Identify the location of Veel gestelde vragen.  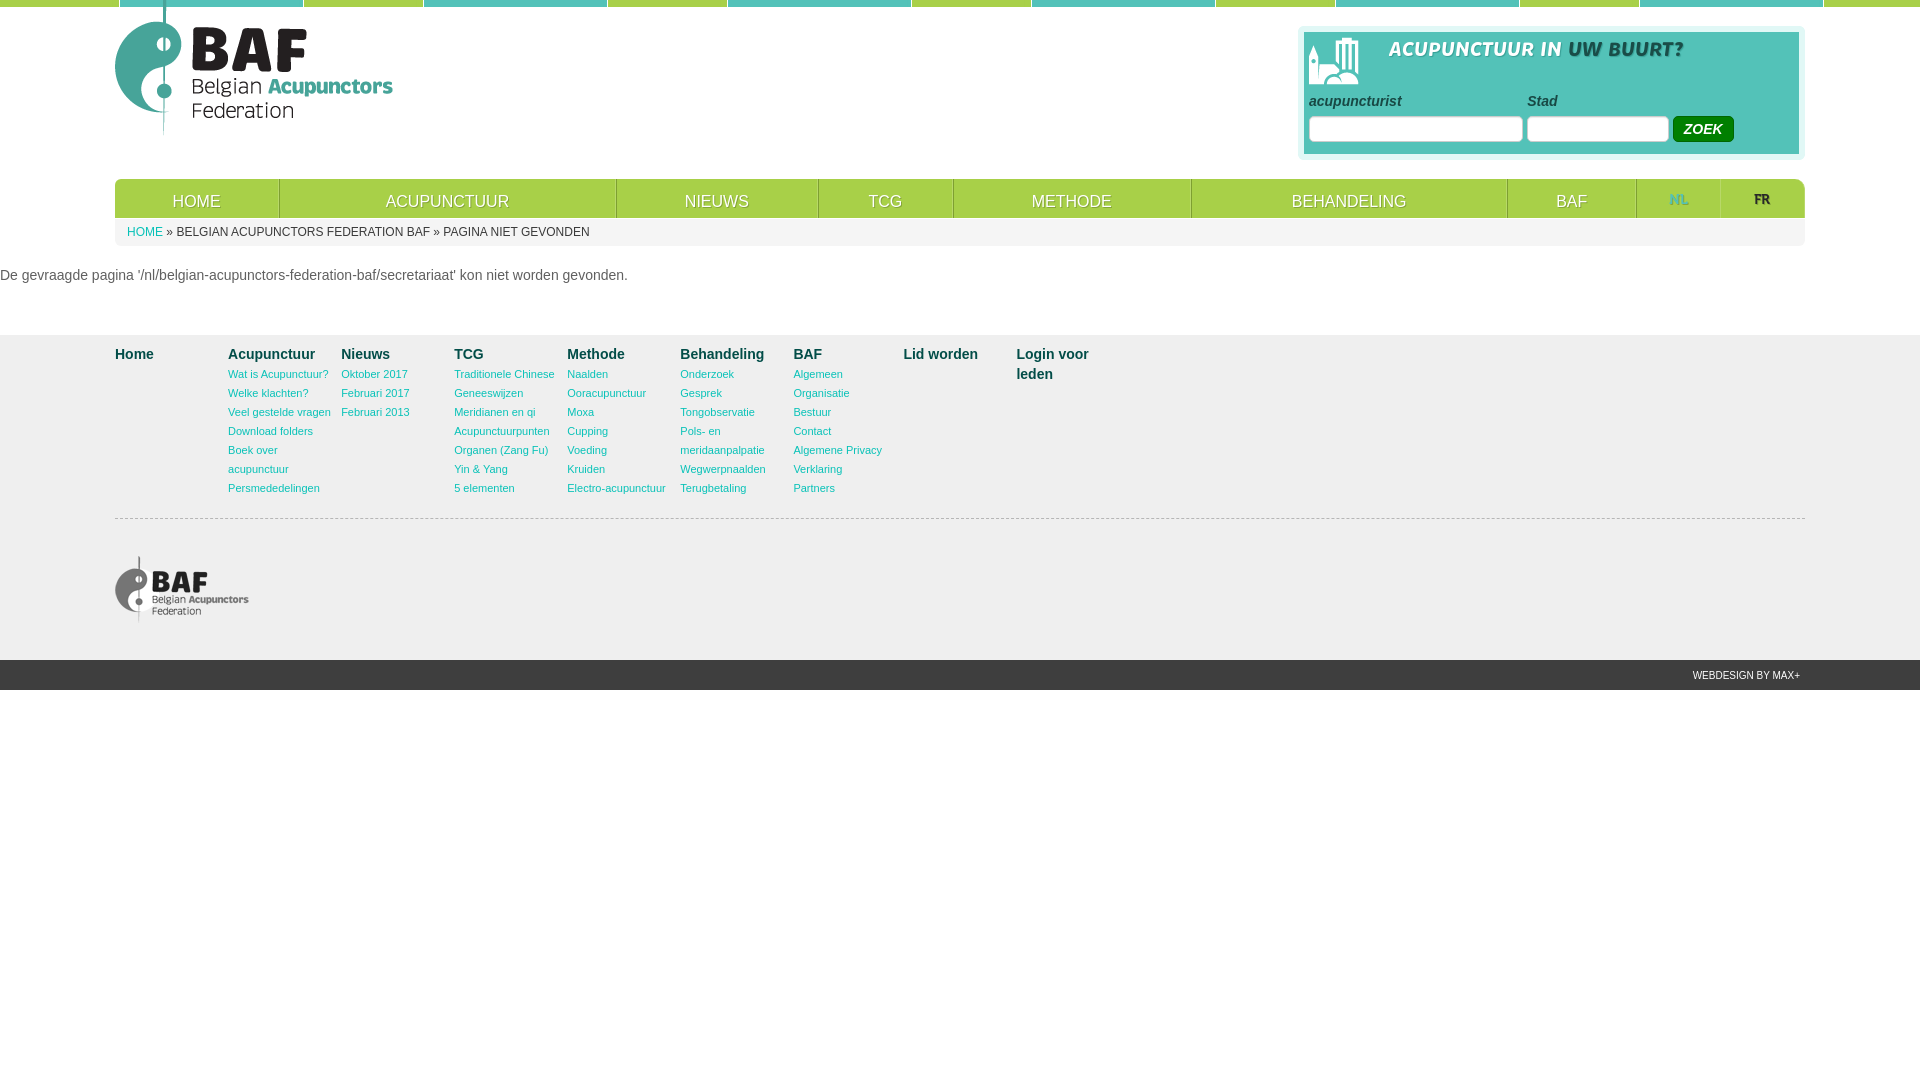
(280, 412).